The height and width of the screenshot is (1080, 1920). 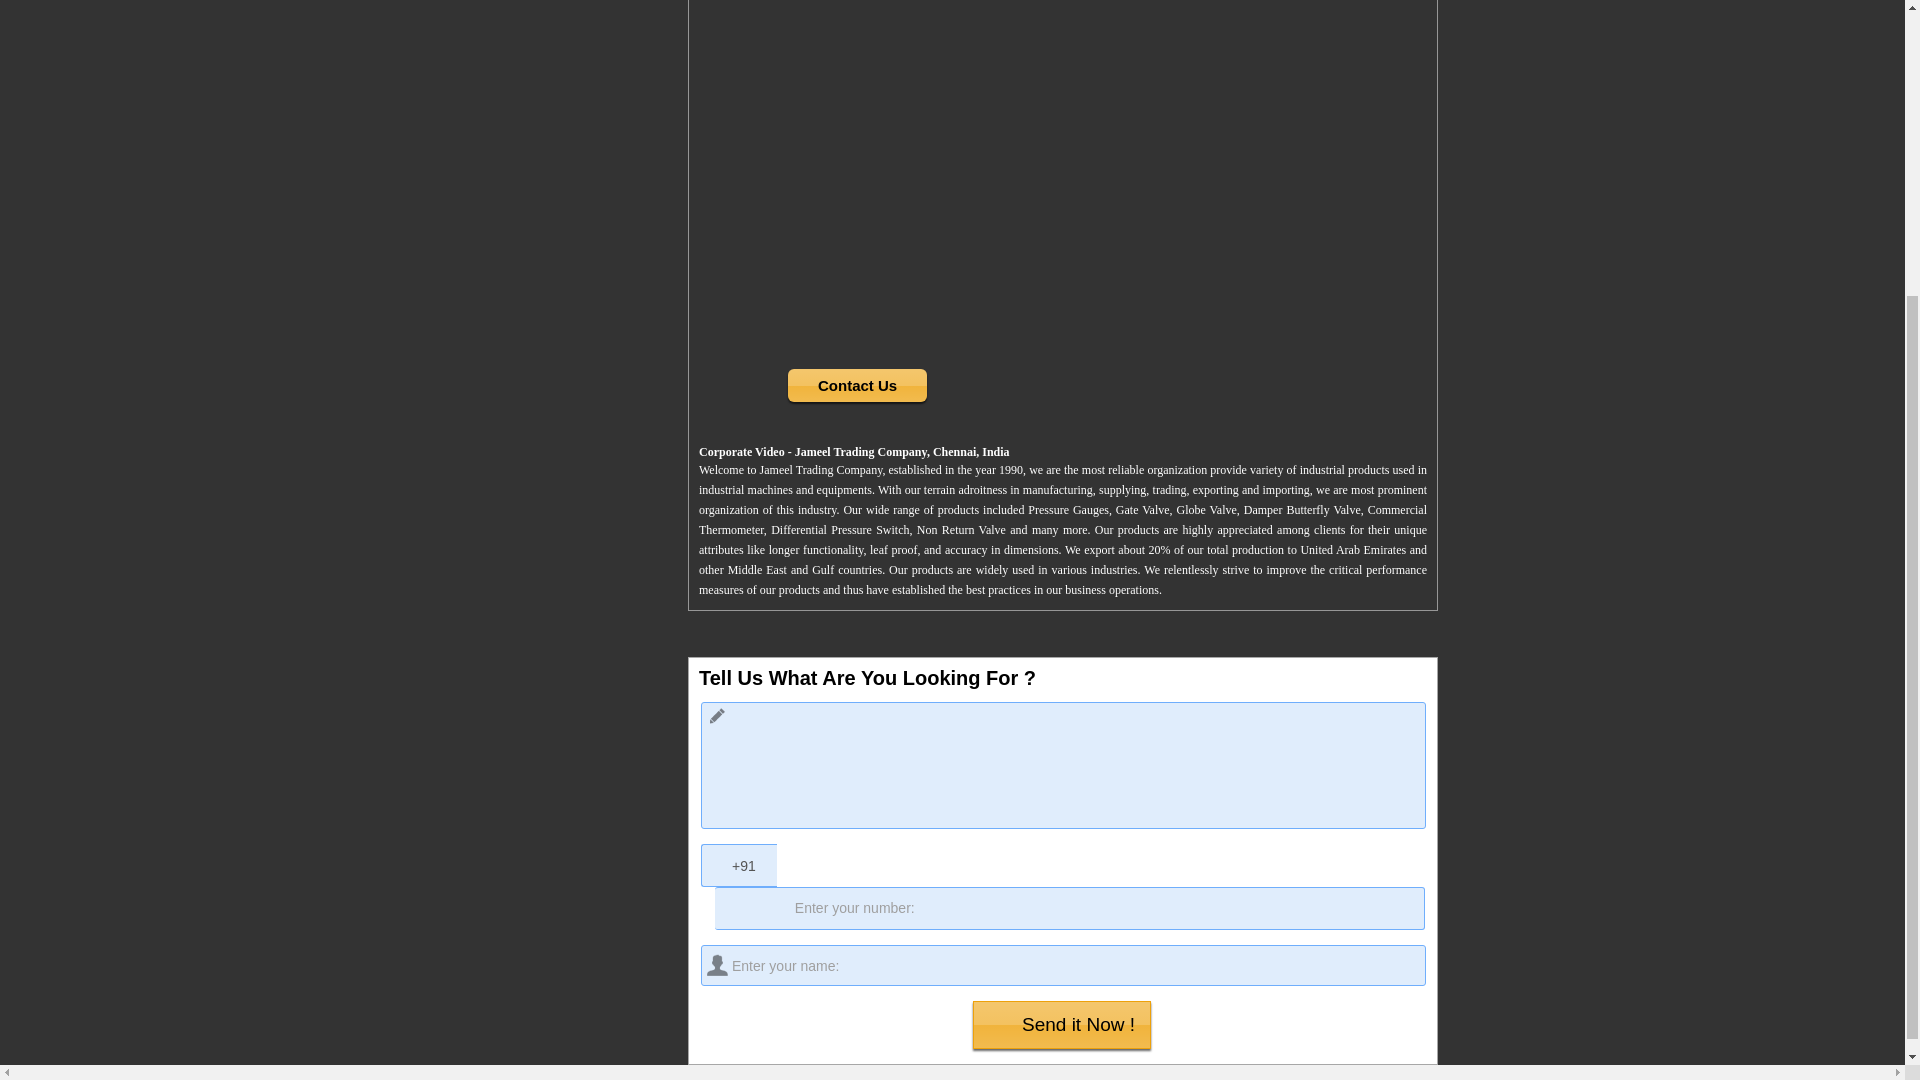 What do you see at coordinates (1062, 1024) in the screenshot?
I see `Send it Now !` at bounding box center [1062, 1024].